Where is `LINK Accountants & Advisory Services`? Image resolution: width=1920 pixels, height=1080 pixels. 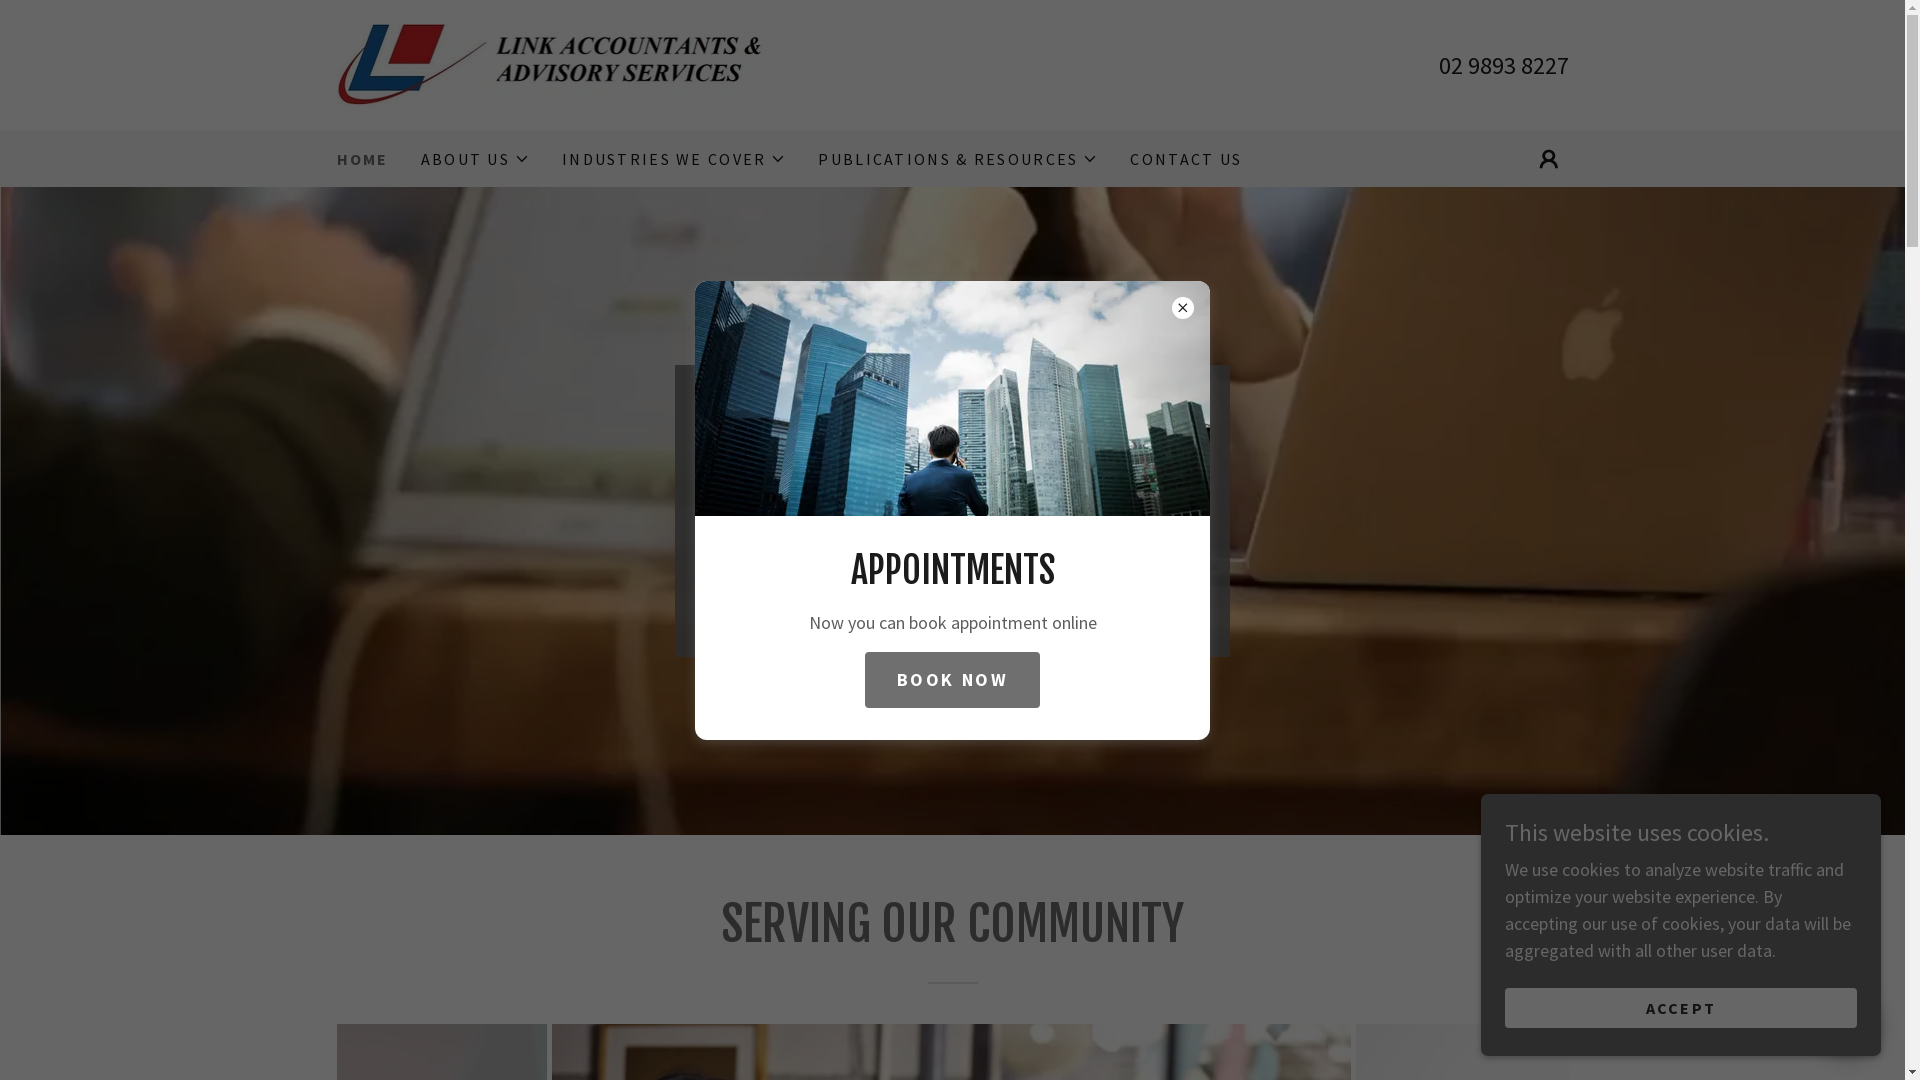 LINK Accountants & Advisory Services is located at coordinates (556, 64).